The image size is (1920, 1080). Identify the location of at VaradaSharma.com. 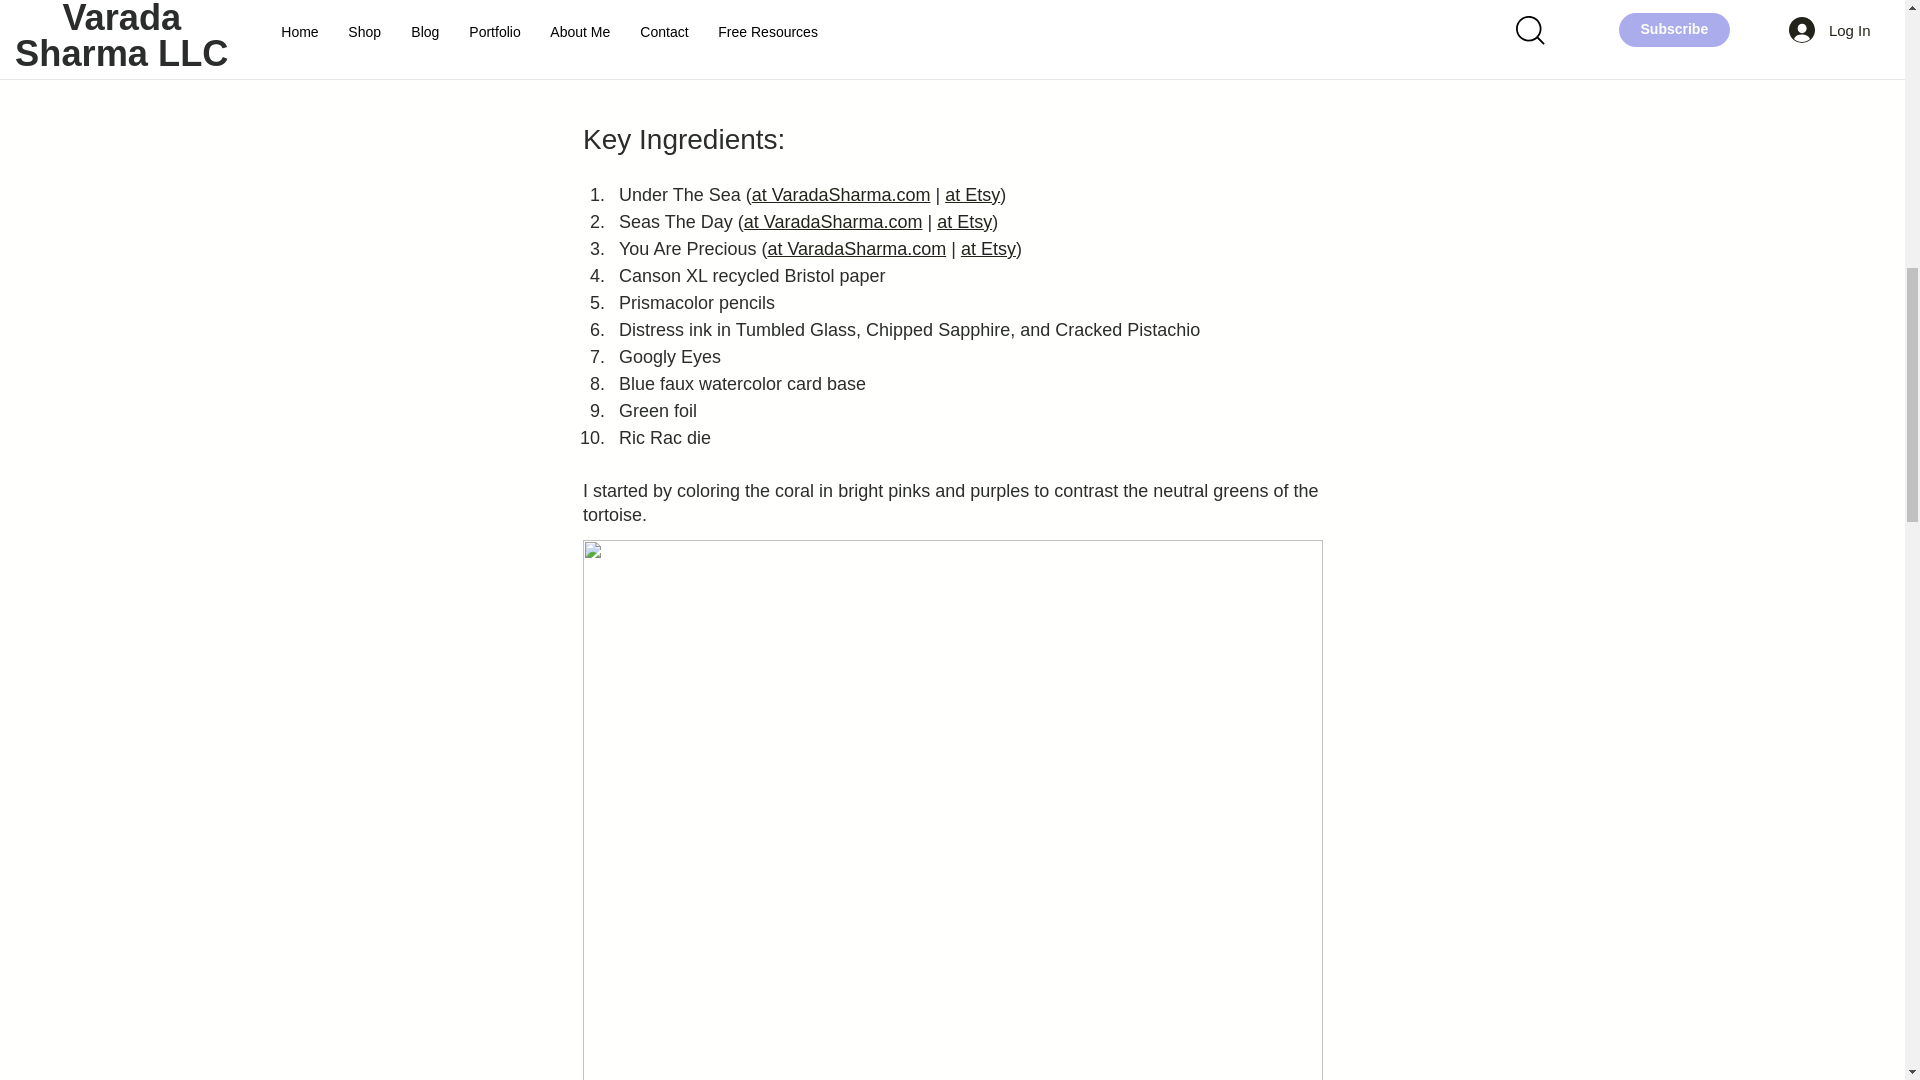
(840, 194).